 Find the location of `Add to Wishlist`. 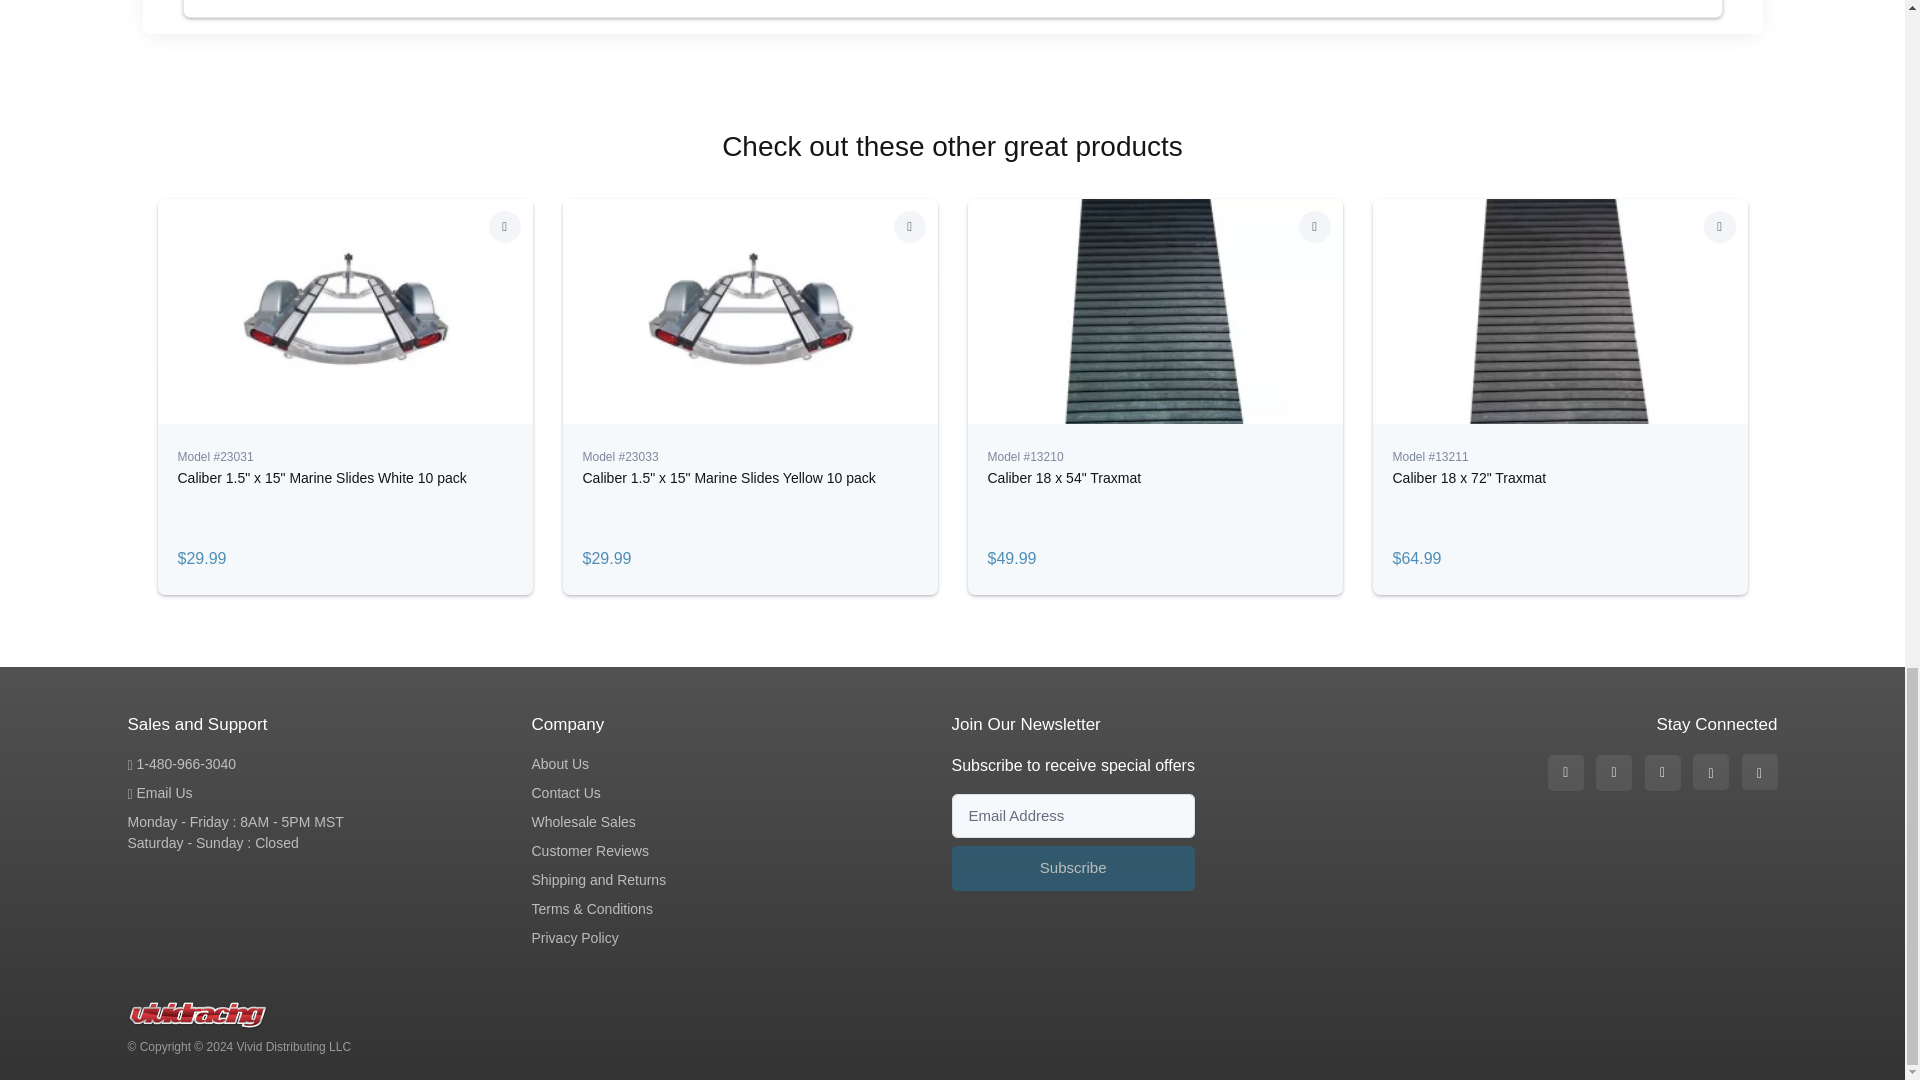

Add to Wishlist is located at coordinates (1314, 226).